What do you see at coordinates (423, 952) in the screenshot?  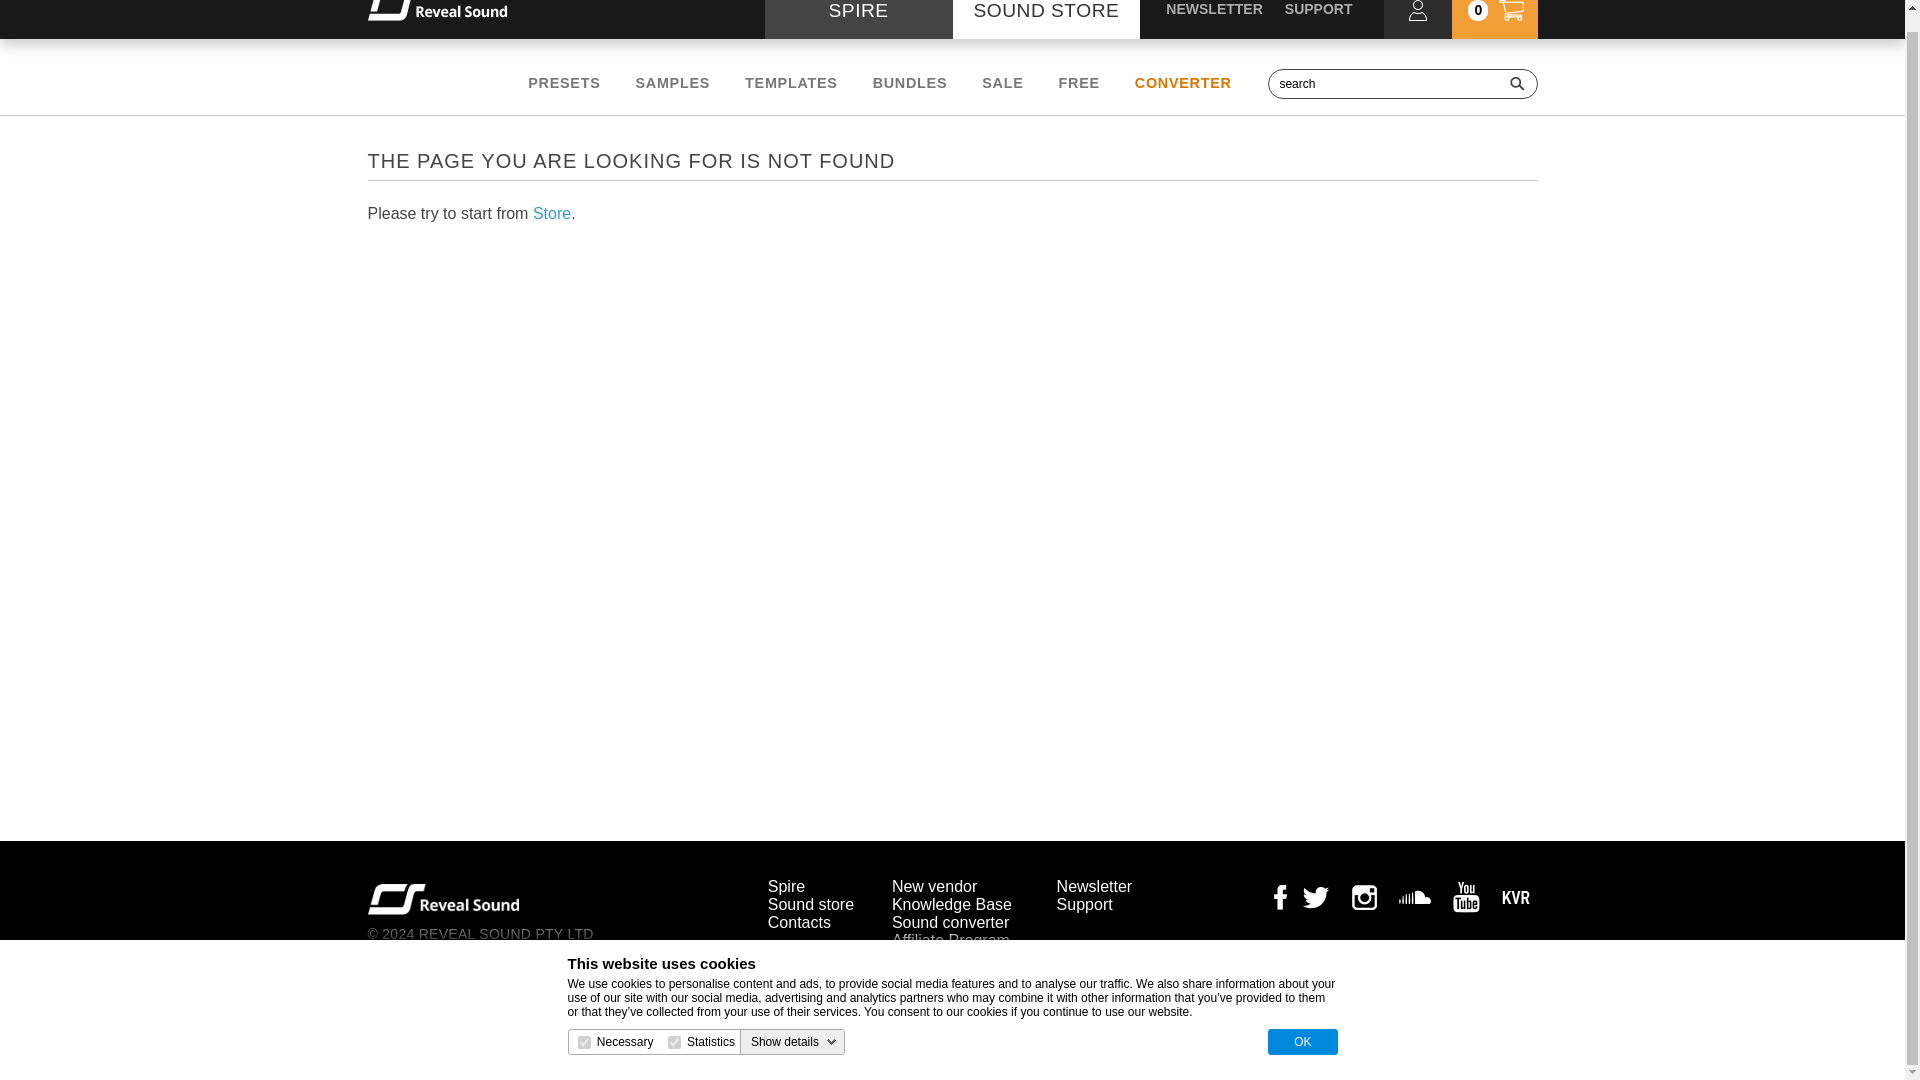 I see `Terms and conditions` at bounding box center [423, 952].